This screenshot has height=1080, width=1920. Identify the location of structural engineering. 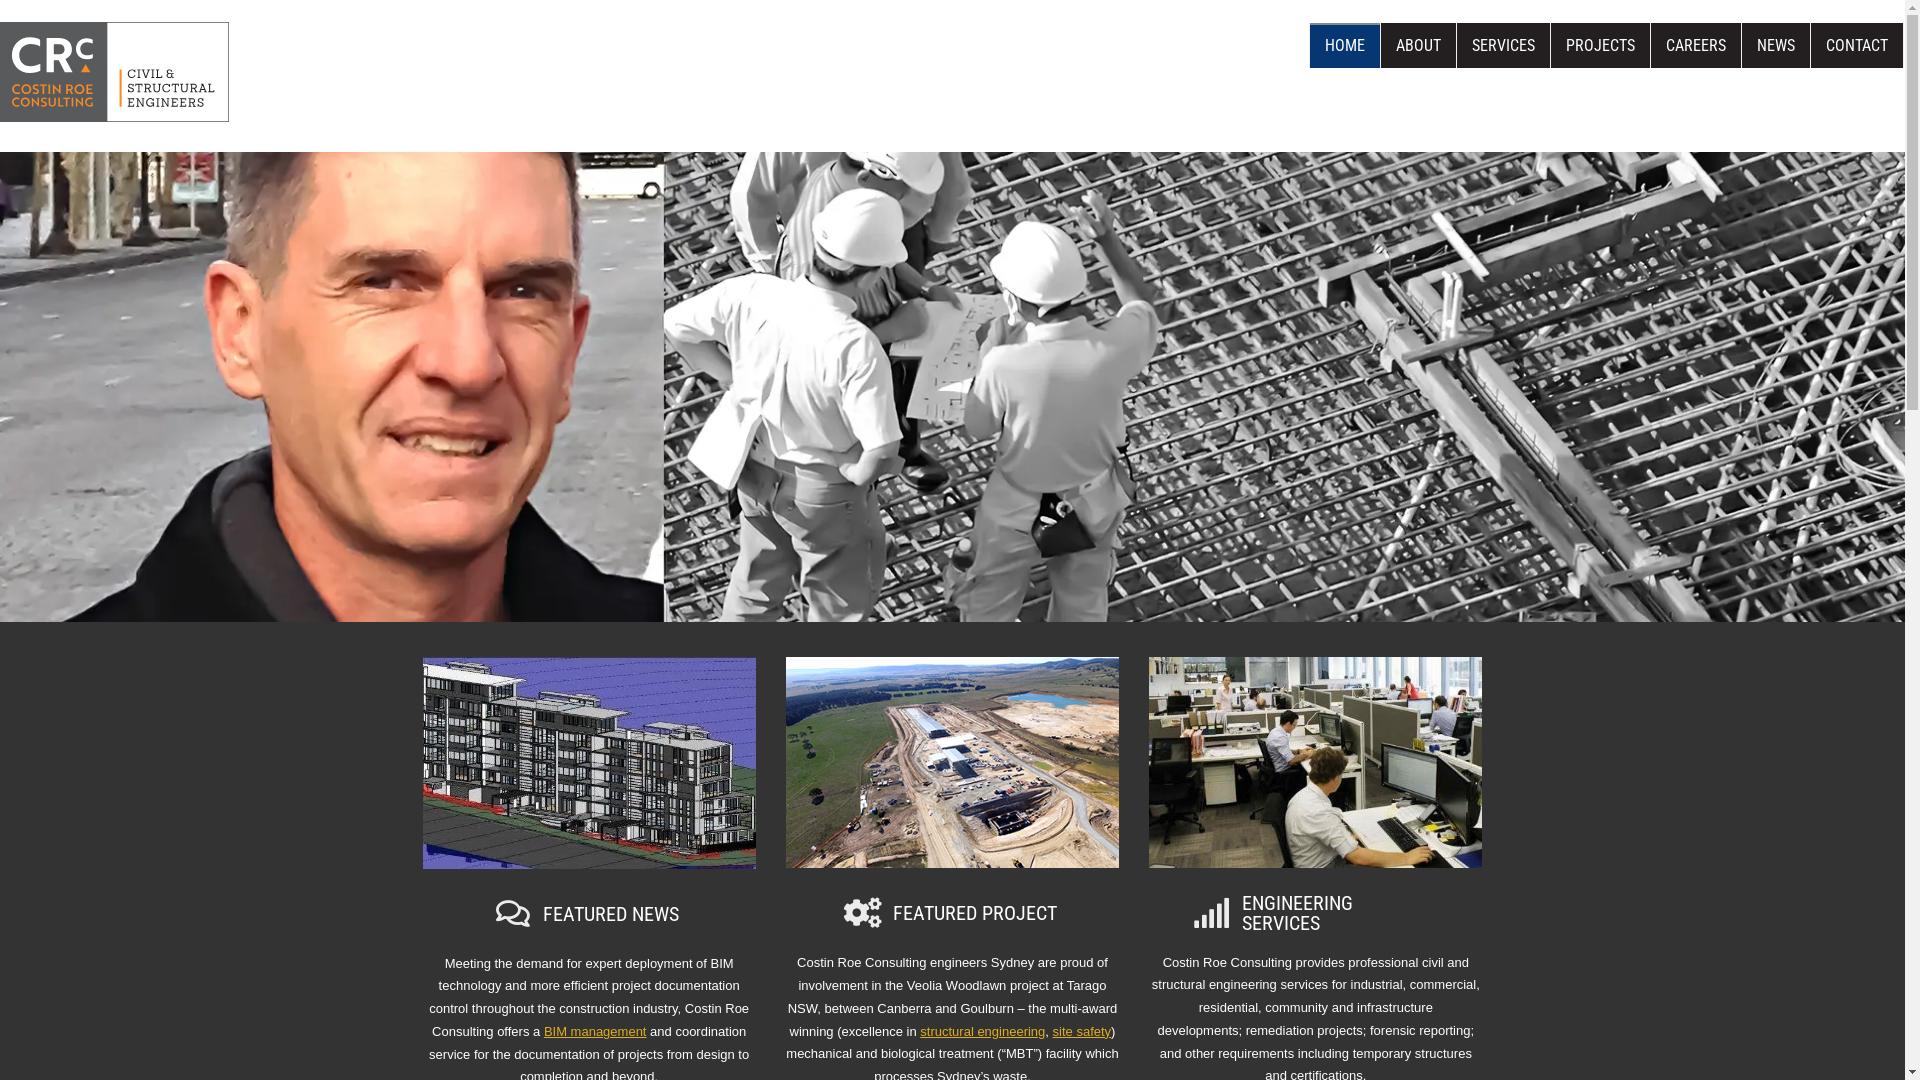
(982, 1032).